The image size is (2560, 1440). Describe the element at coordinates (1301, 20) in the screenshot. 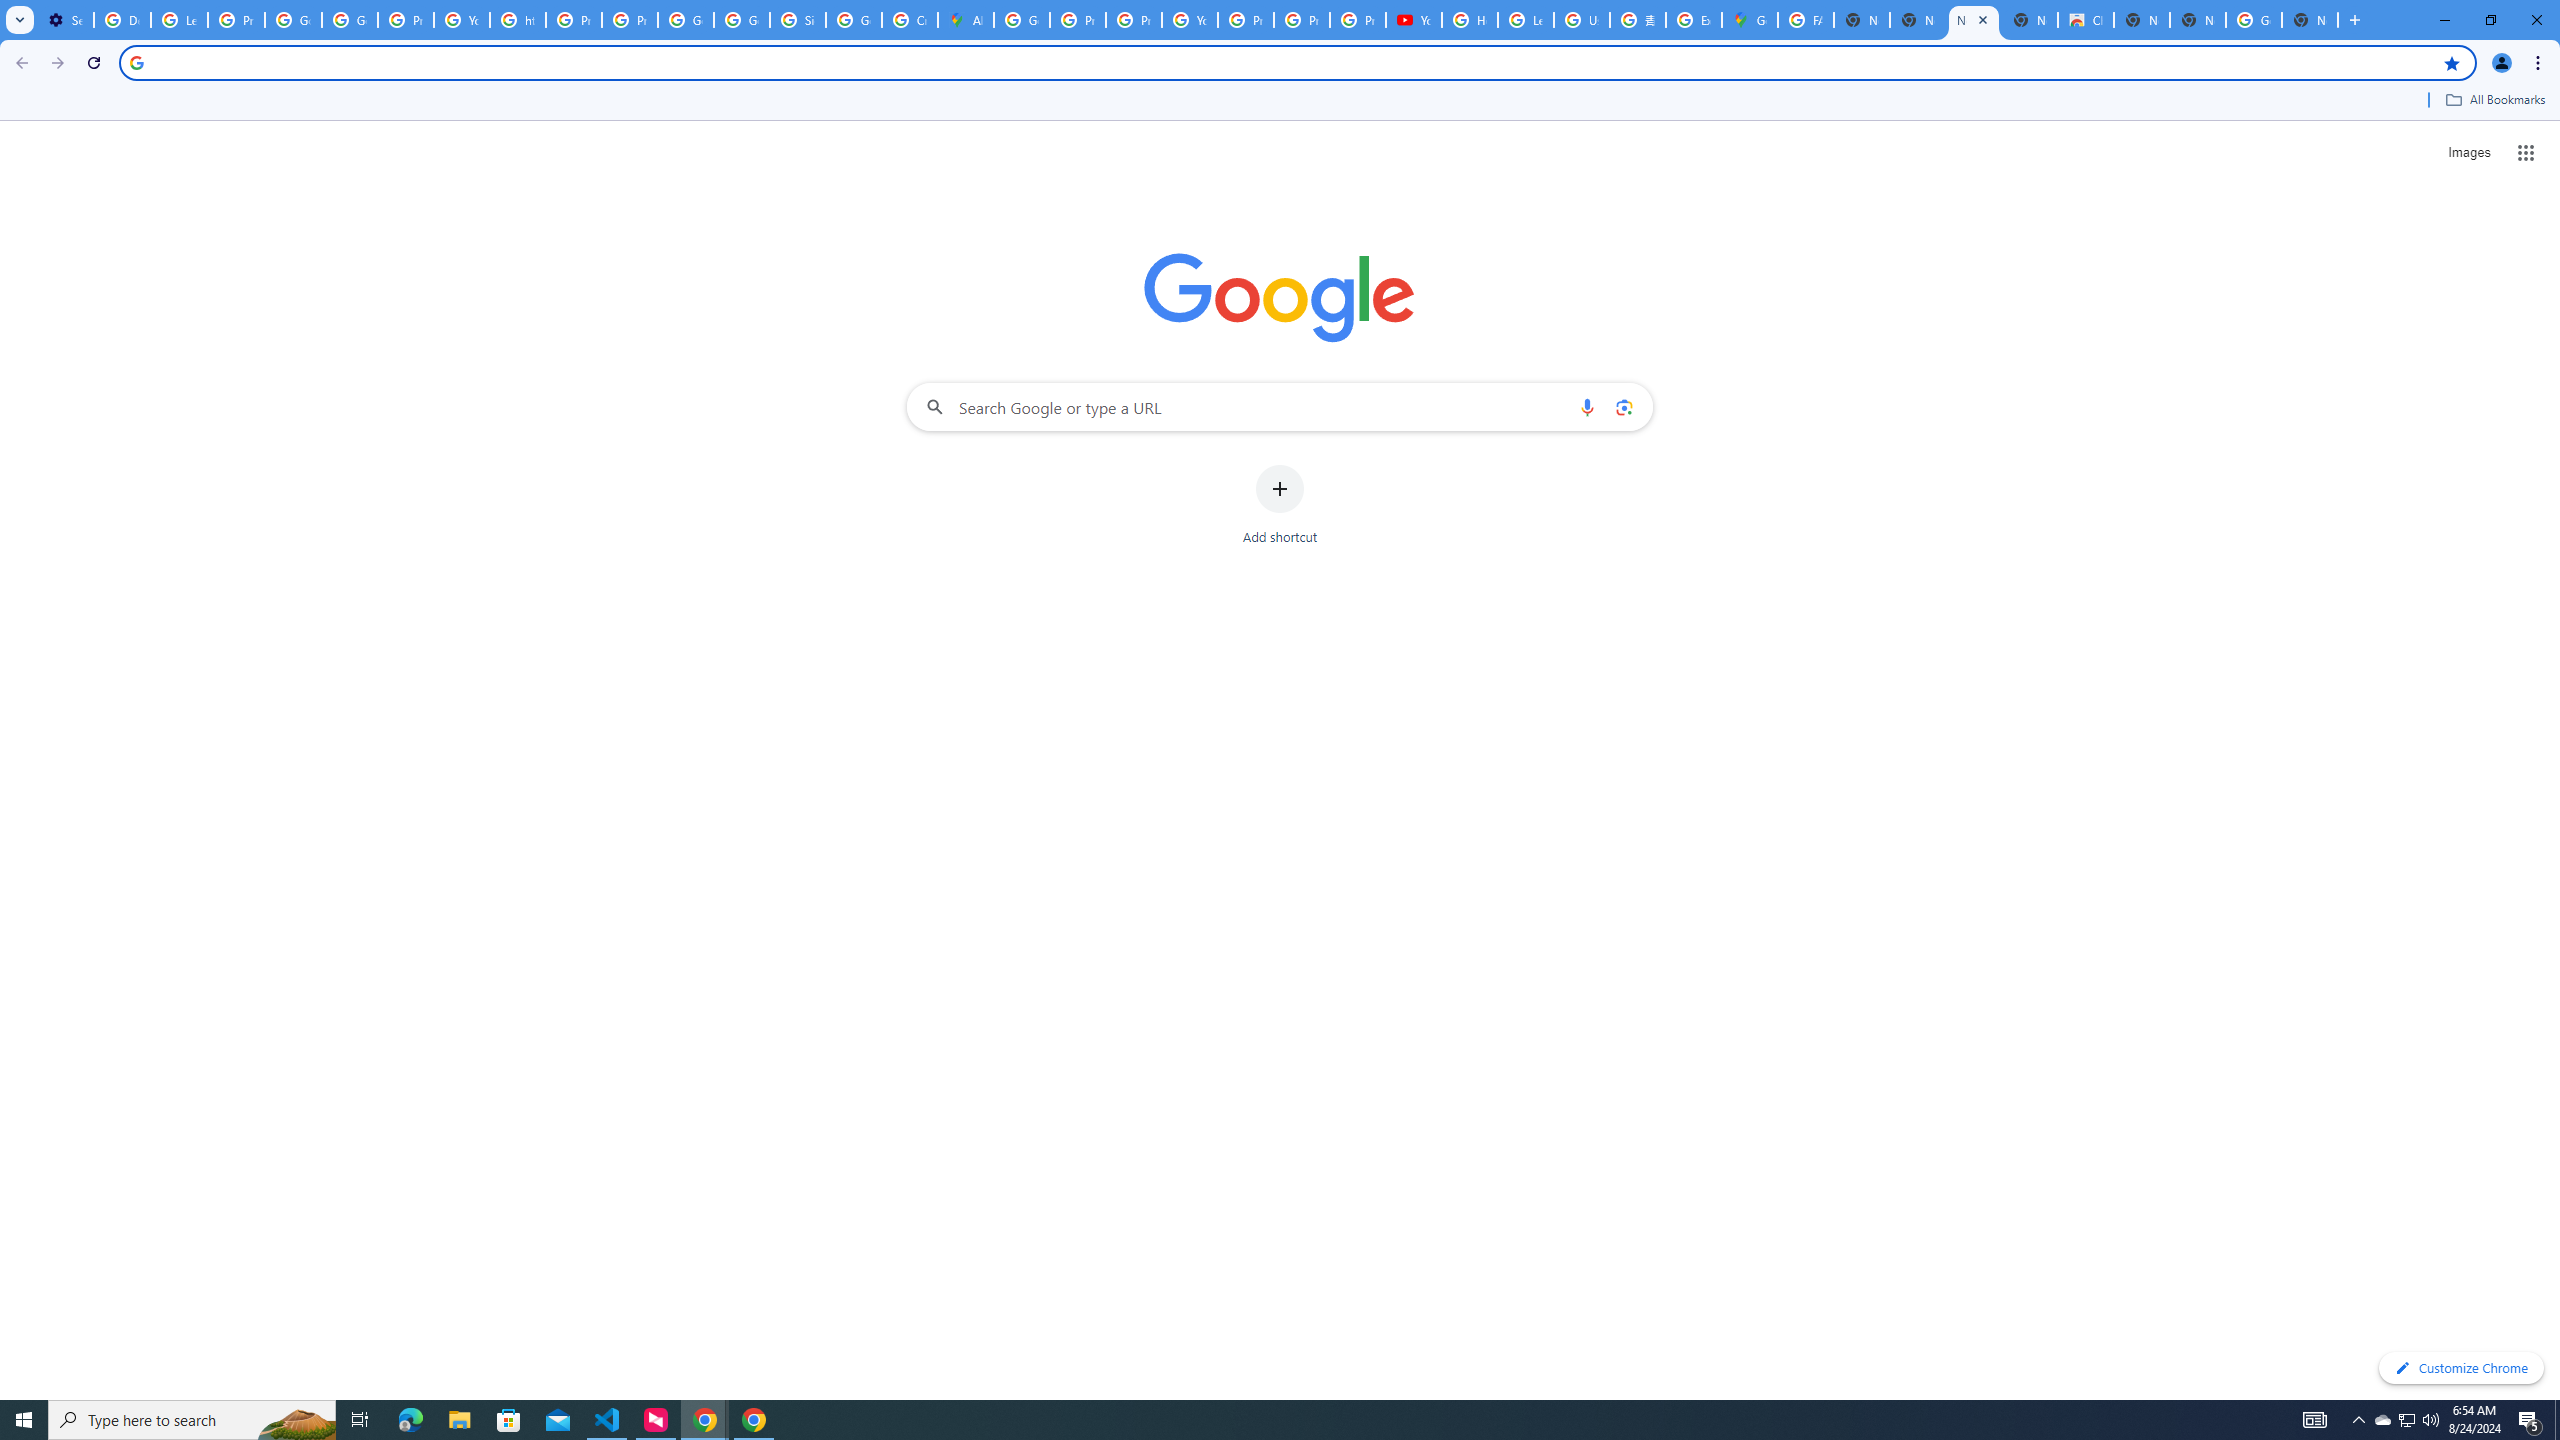

I see `Privacy Checkup` at that location.